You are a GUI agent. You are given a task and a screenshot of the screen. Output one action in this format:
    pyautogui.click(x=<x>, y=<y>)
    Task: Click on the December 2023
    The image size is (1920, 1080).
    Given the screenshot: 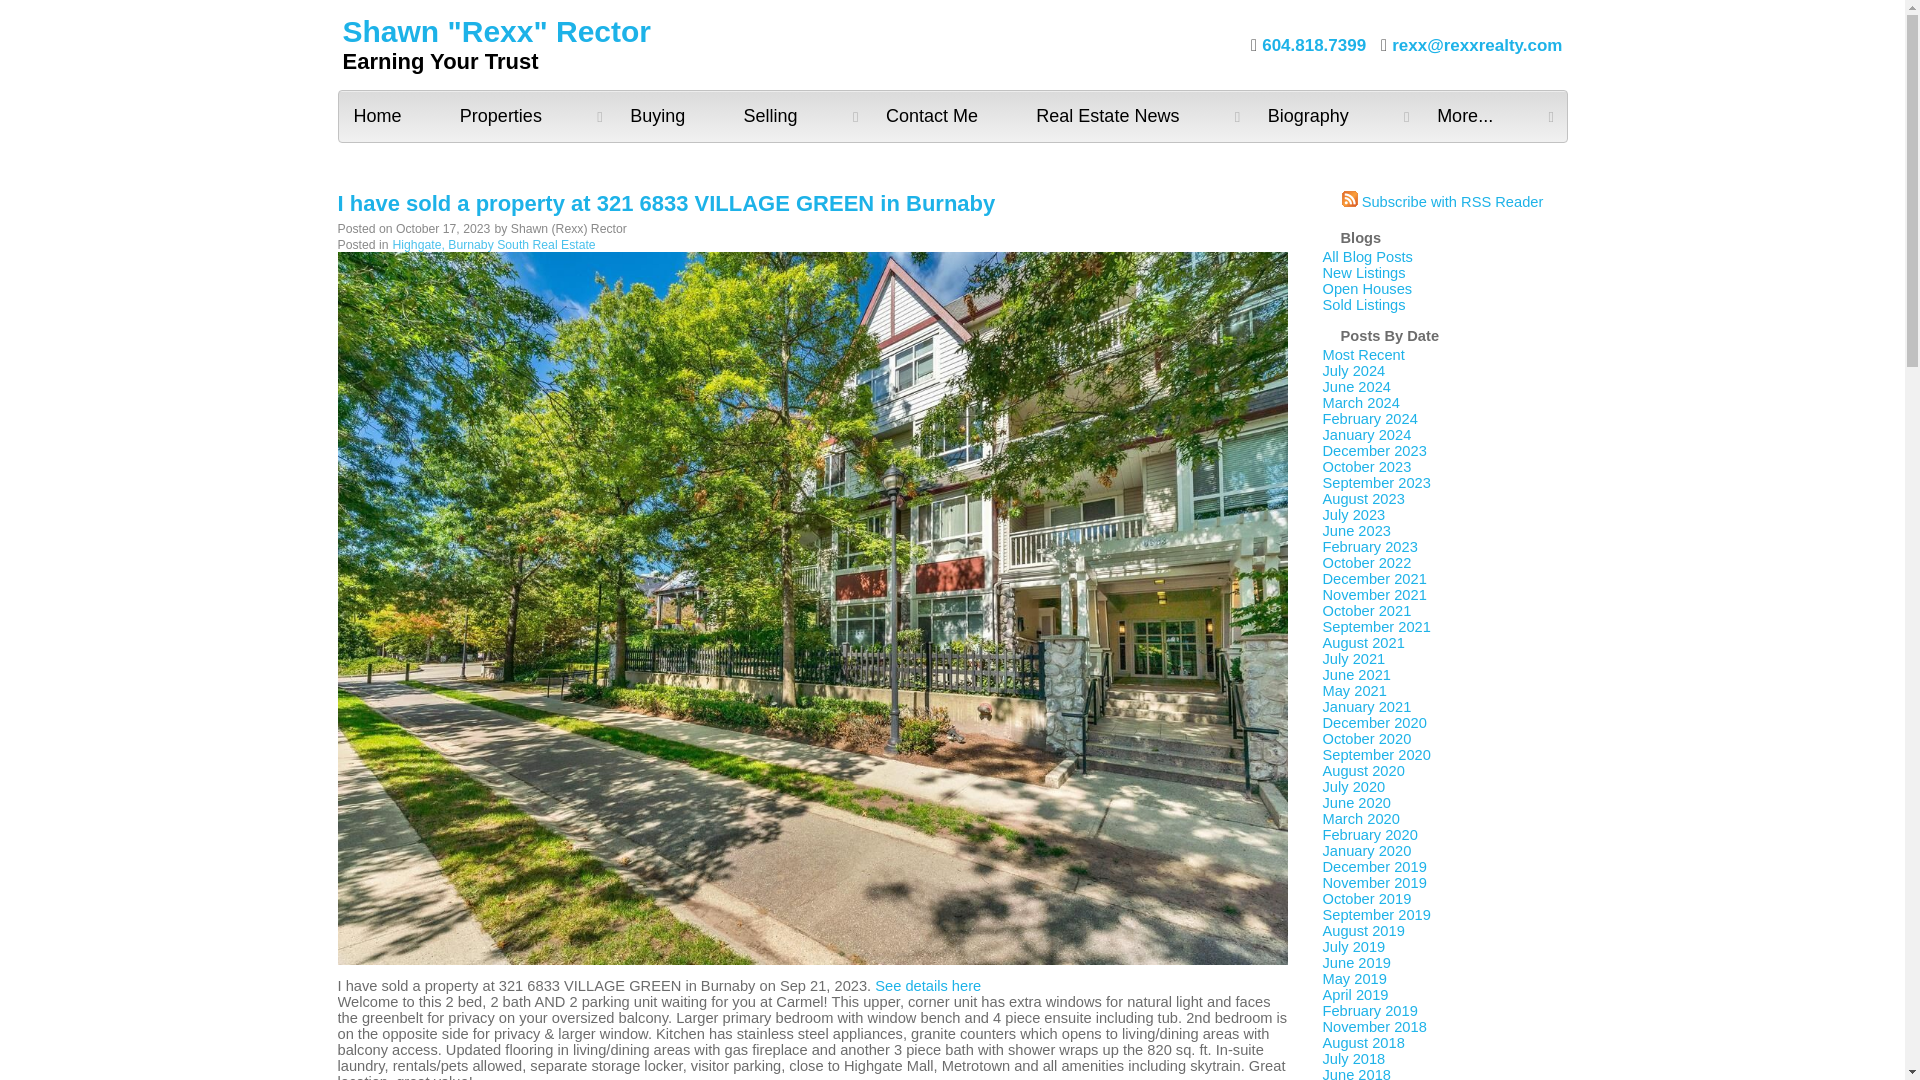 What is the action you would take?
    pyautogui.click(x=1374, y=450)
    